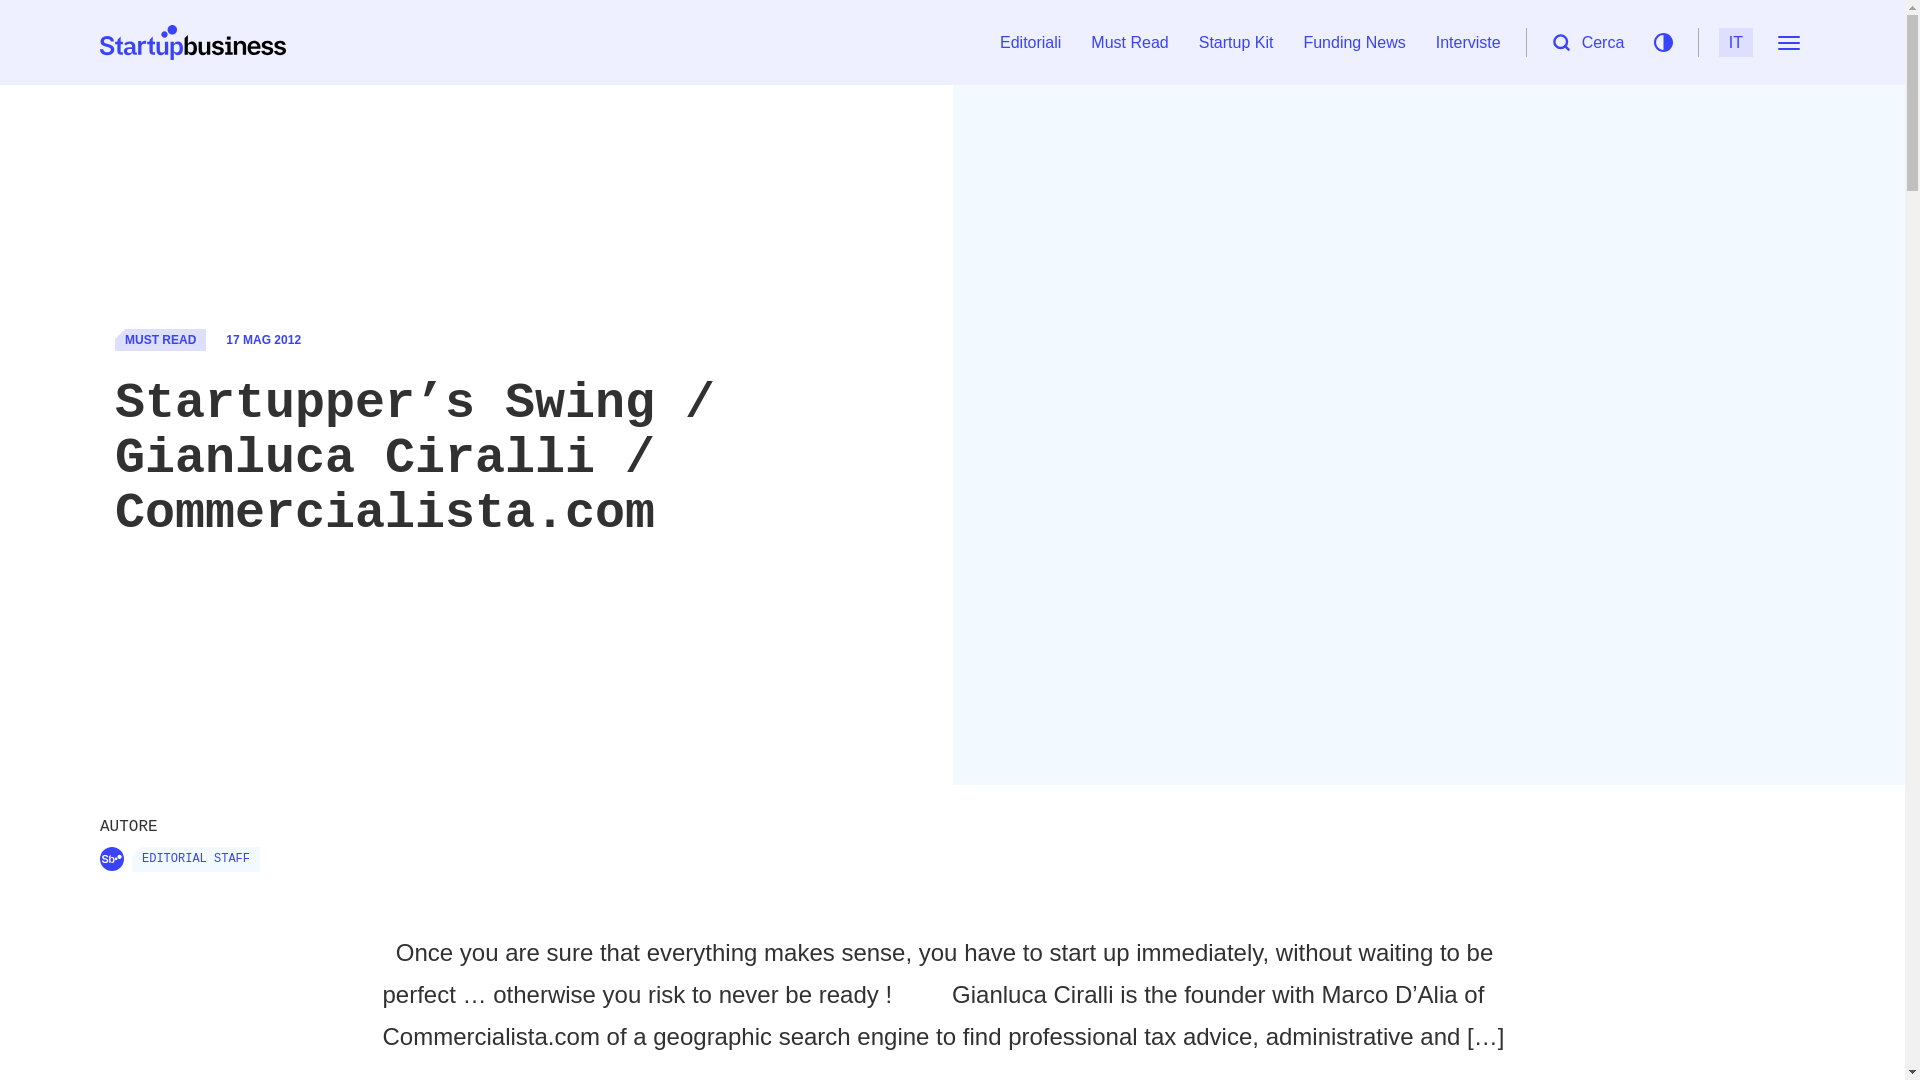 This screenshot has height=1080, width=1920. I want to click on Toggle navigation, so click(1788, 42).